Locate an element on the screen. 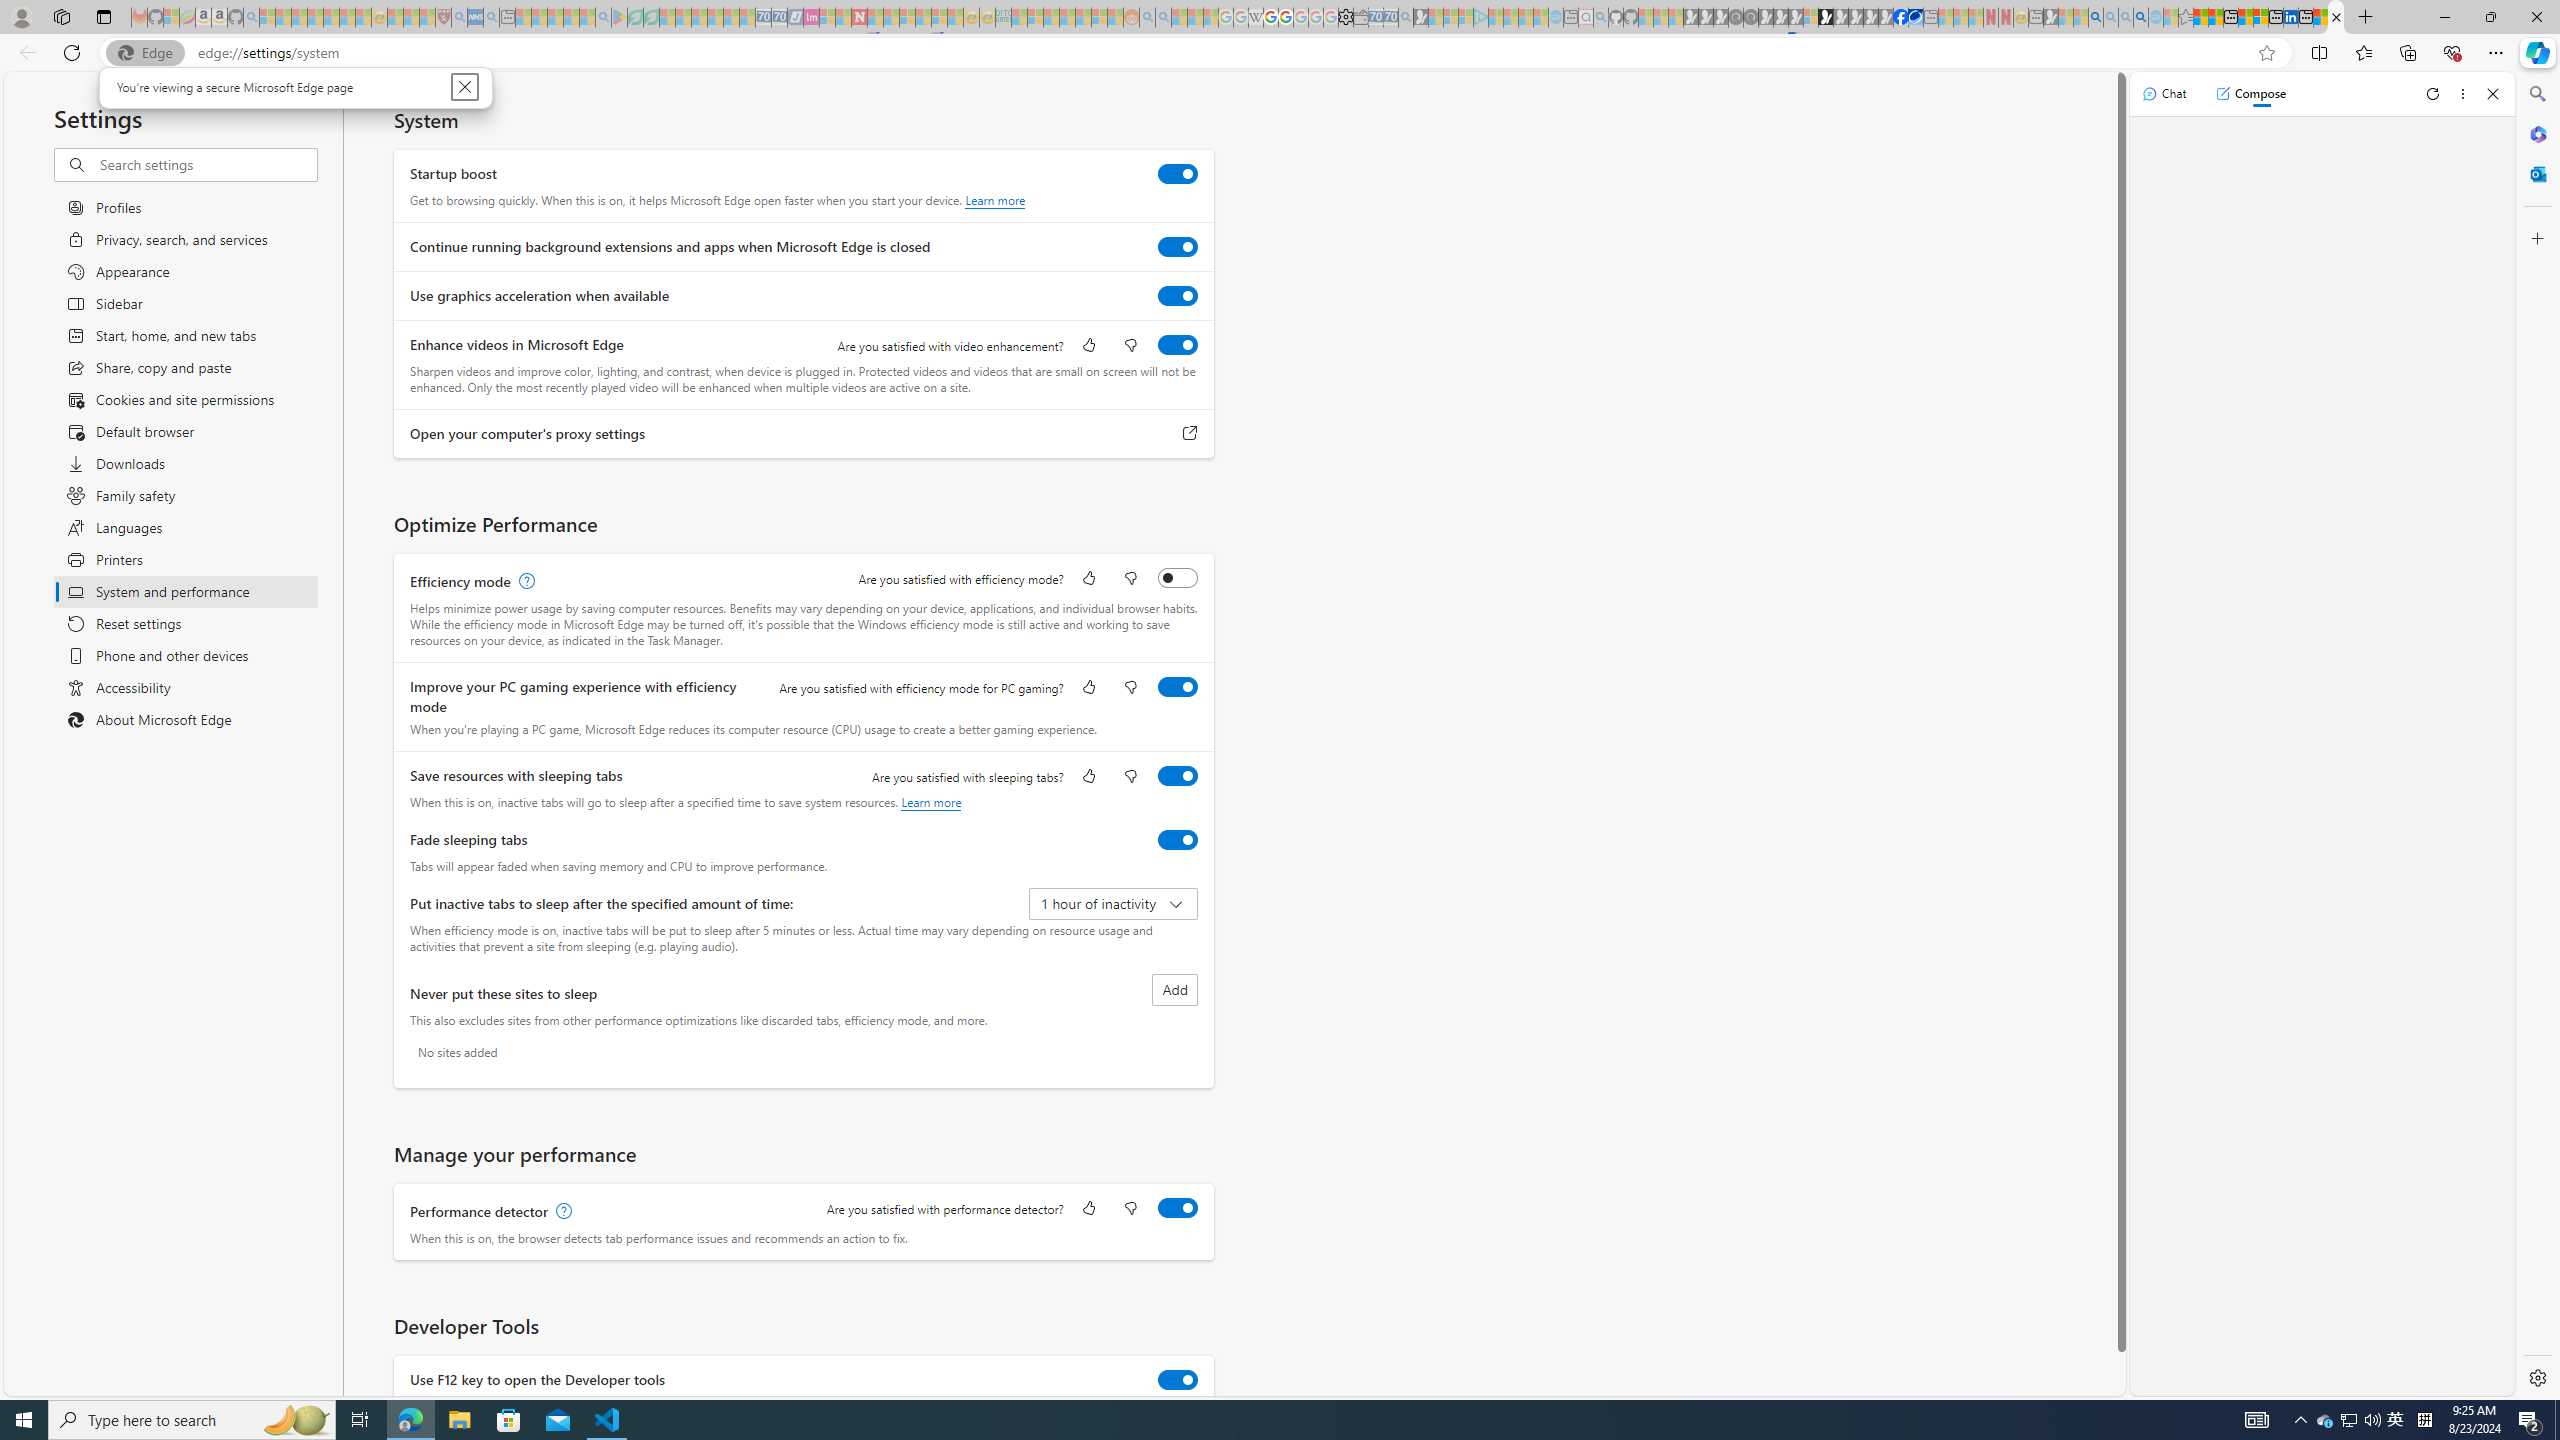 The width and height of the screenshot is (2560, 1440). Kinda Frugal - MSN - Sleeping is located at coordinates (1084, 17).